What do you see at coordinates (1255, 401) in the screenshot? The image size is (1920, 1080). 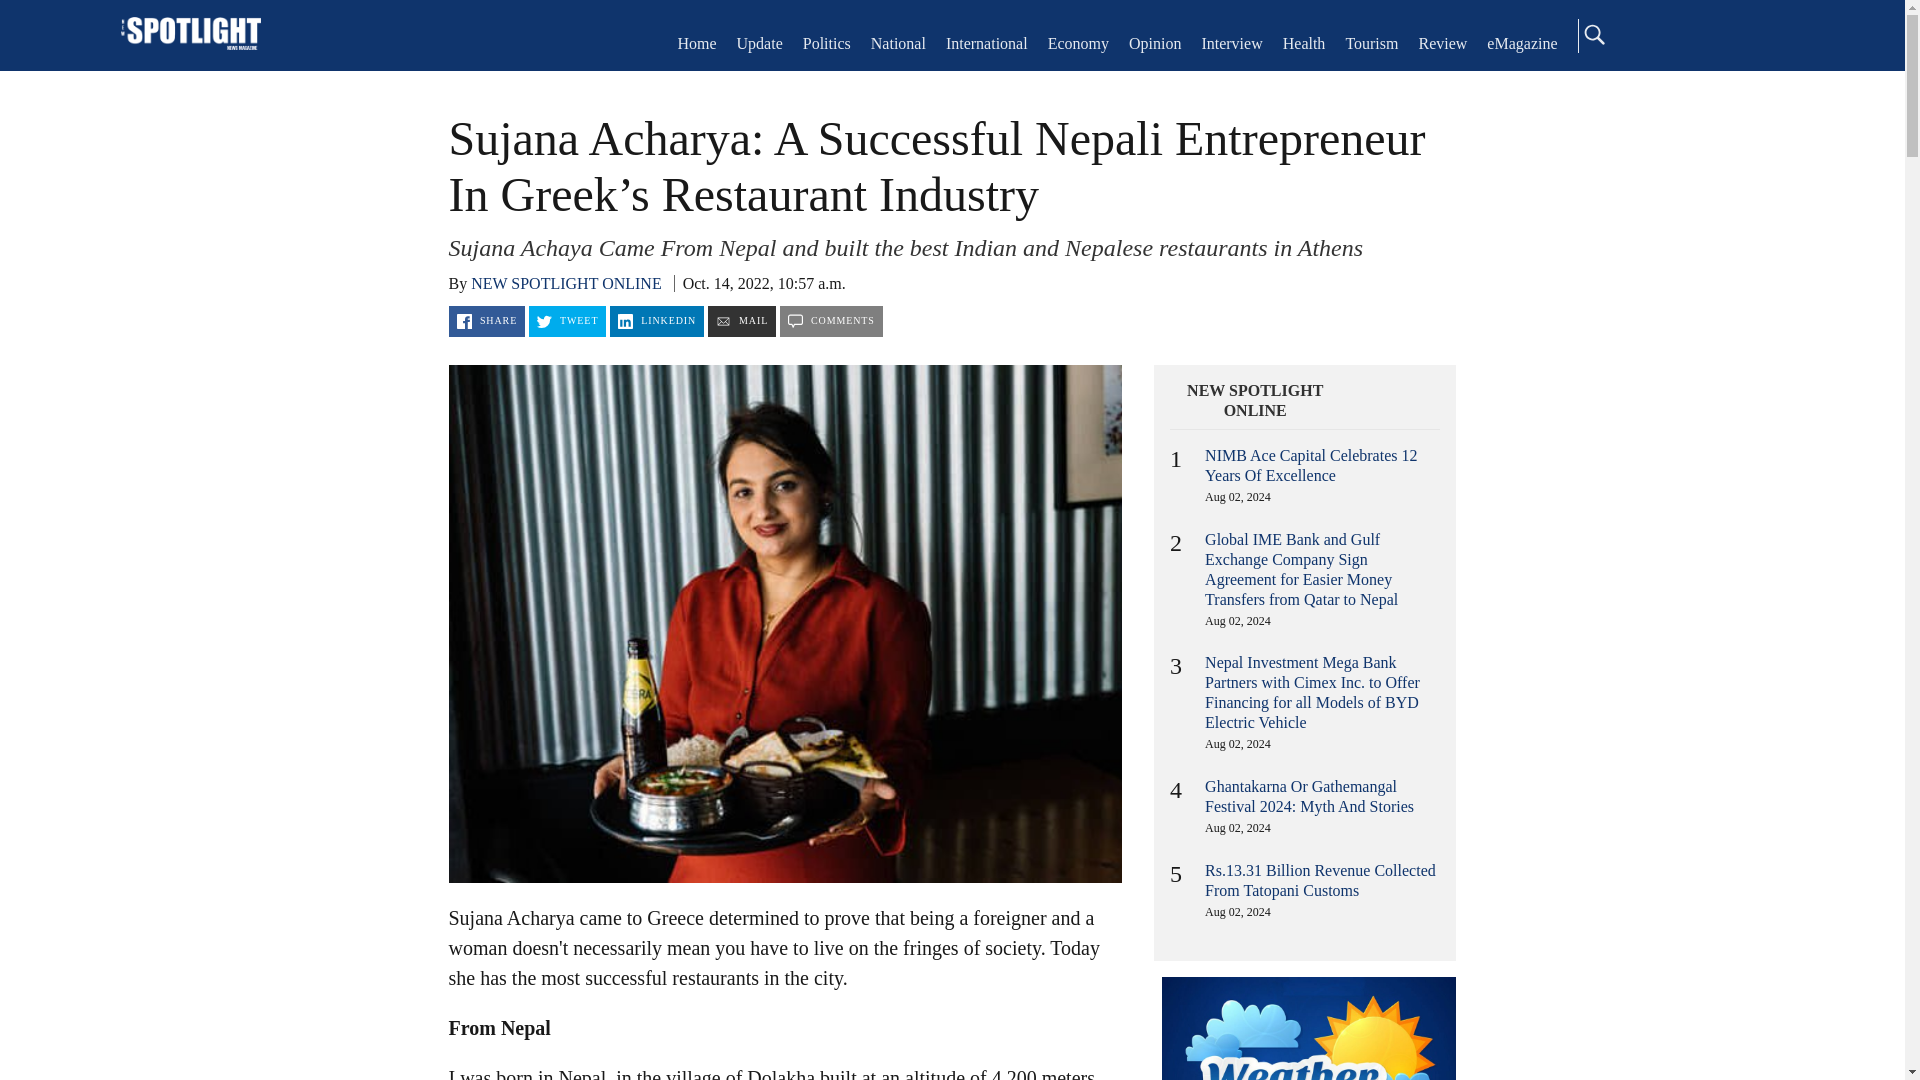 I see `NEW SPOTLIGHT ONLINE` at bounding box center [1255, 401].